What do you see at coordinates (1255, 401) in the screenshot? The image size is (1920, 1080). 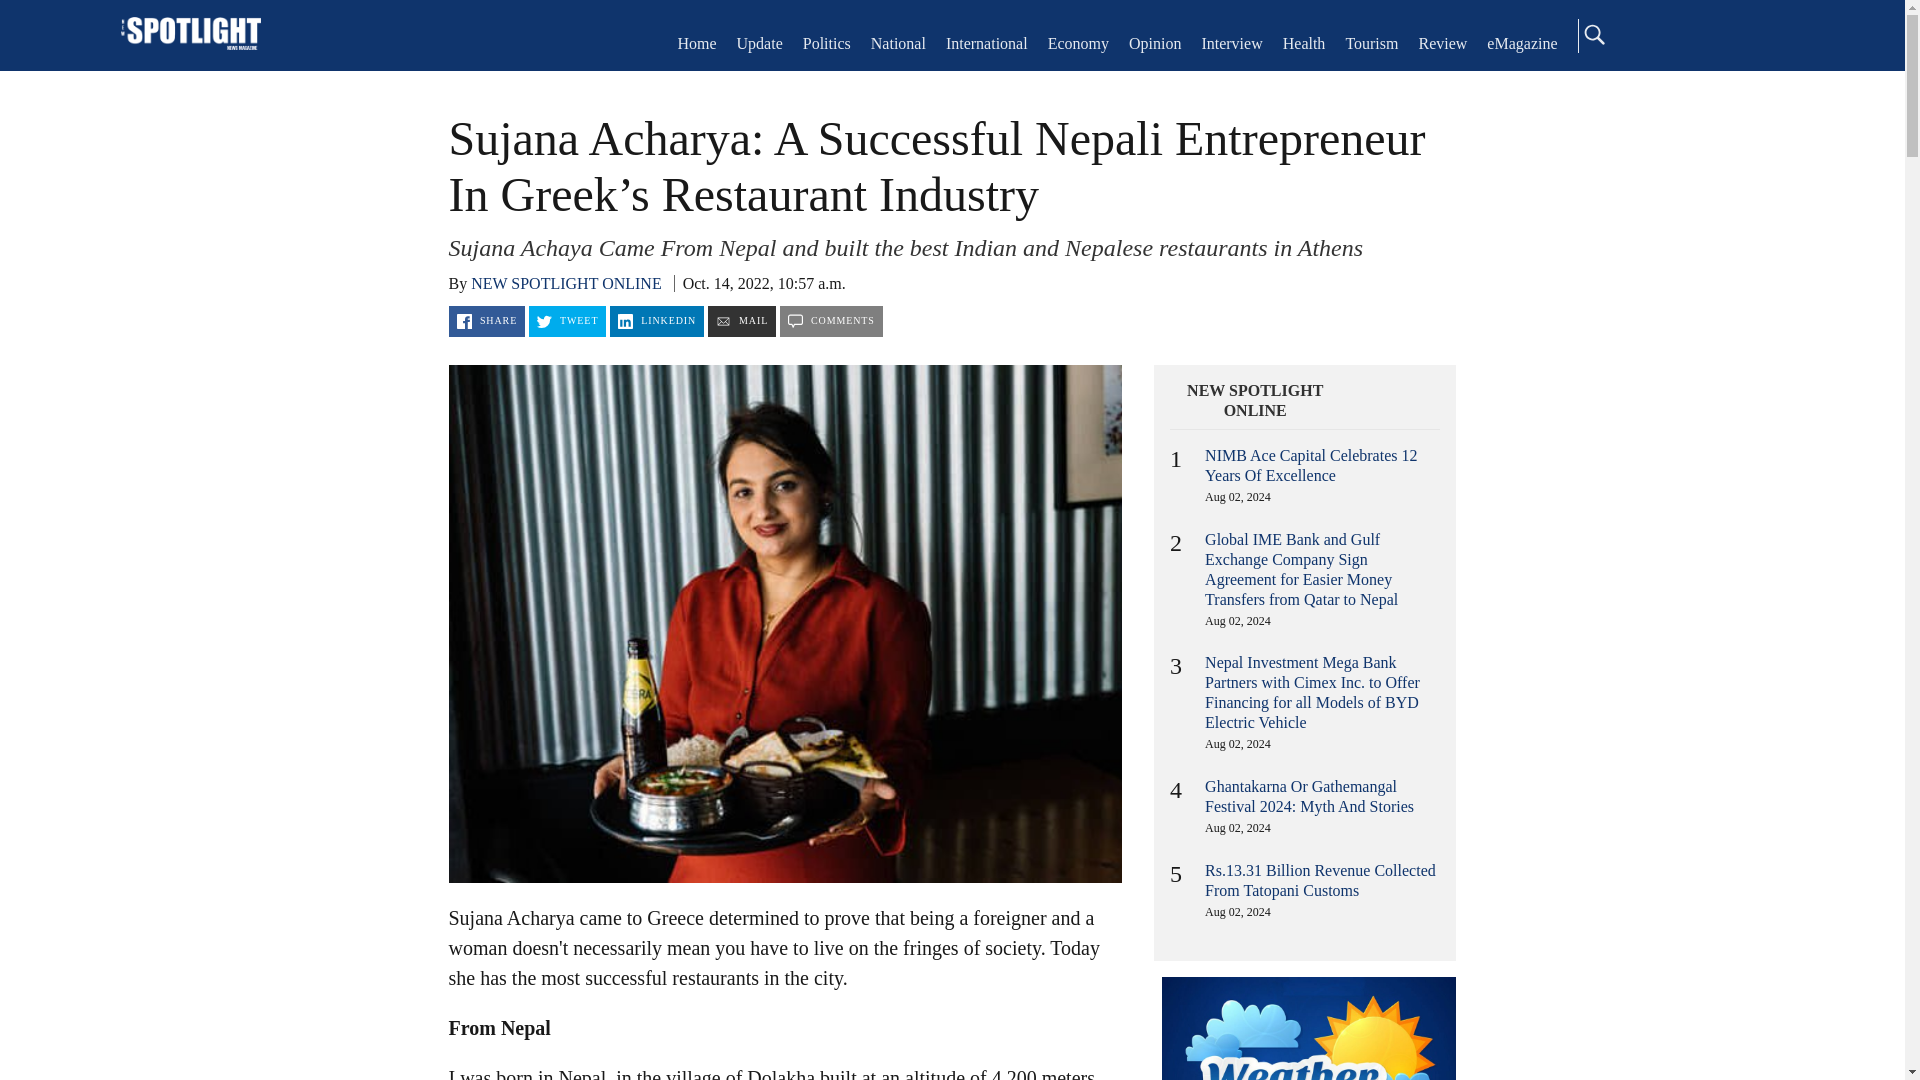 I see `NEW SPOTLIGHT ONLINE` at bounding box center [1255, 401].